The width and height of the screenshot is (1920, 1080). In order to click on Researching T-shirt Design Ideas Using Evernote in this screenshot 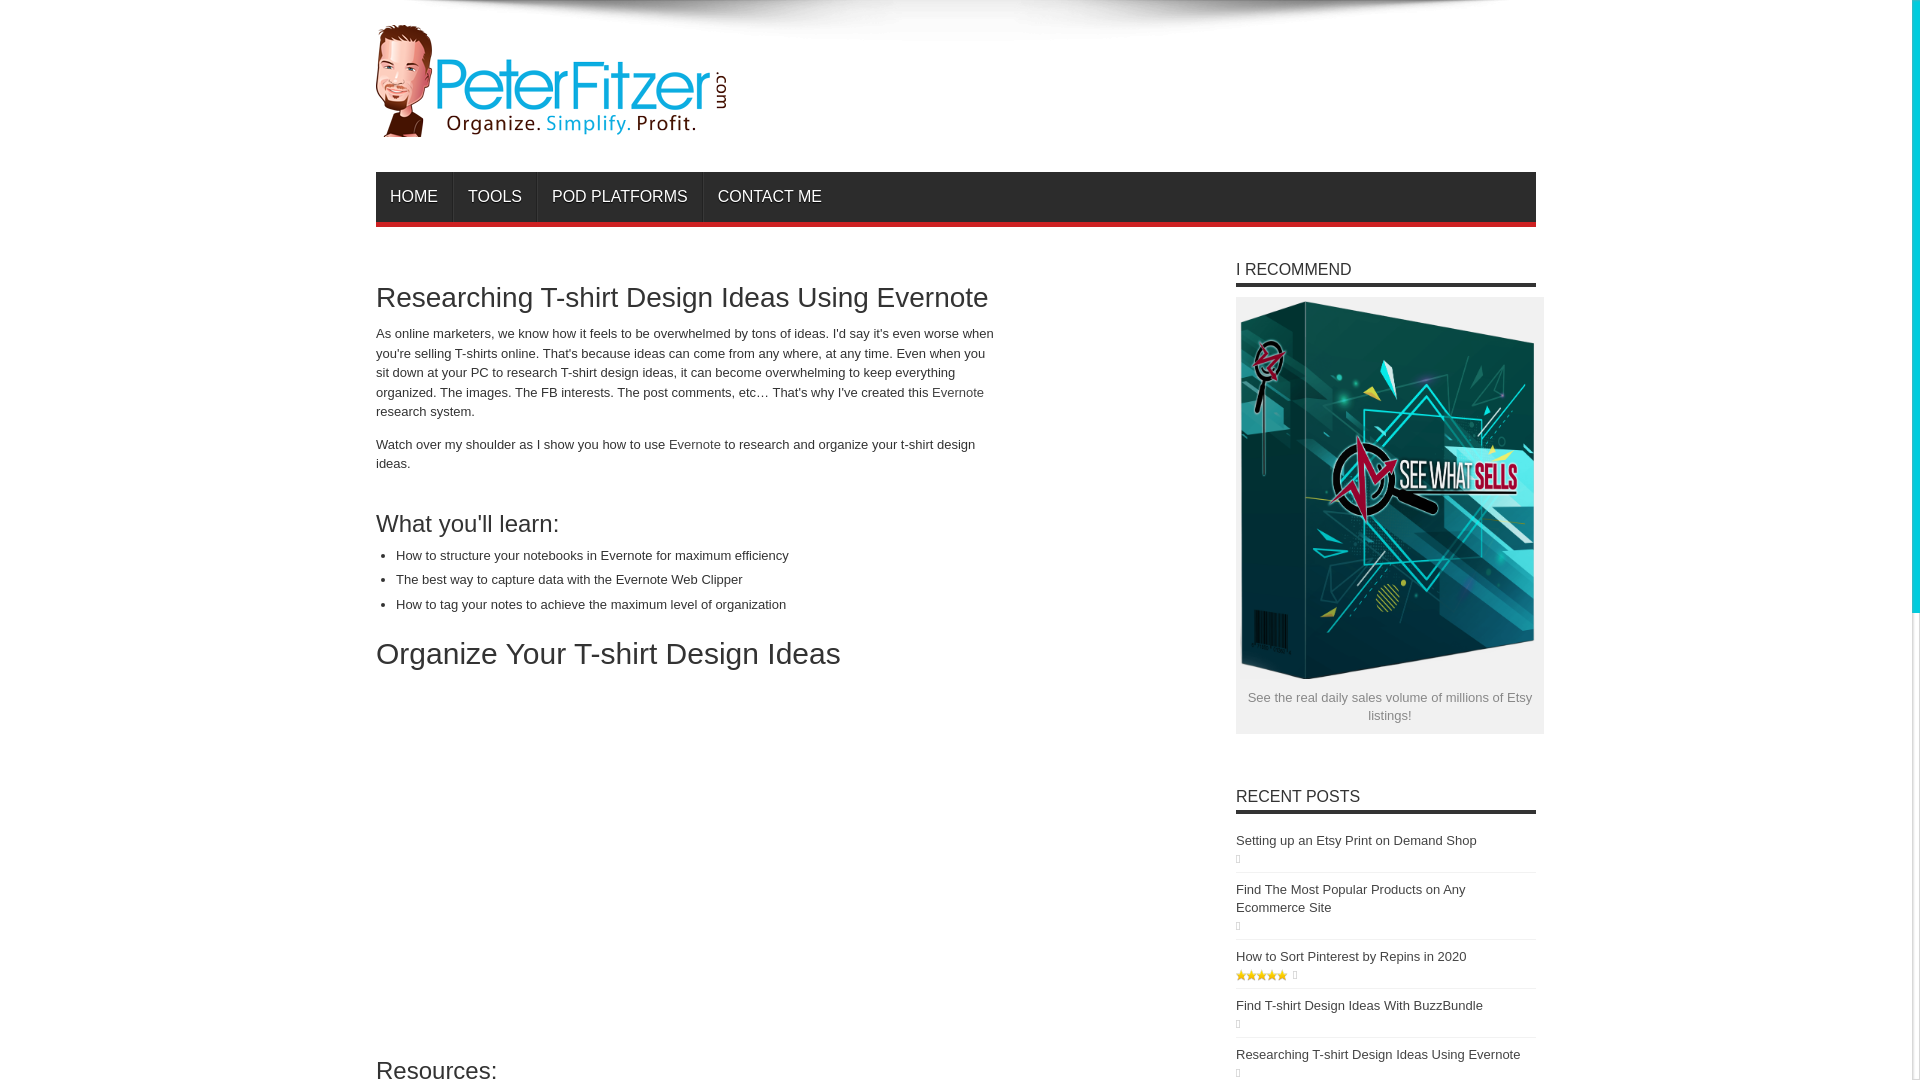, I will do `click(1378, 1054)`.